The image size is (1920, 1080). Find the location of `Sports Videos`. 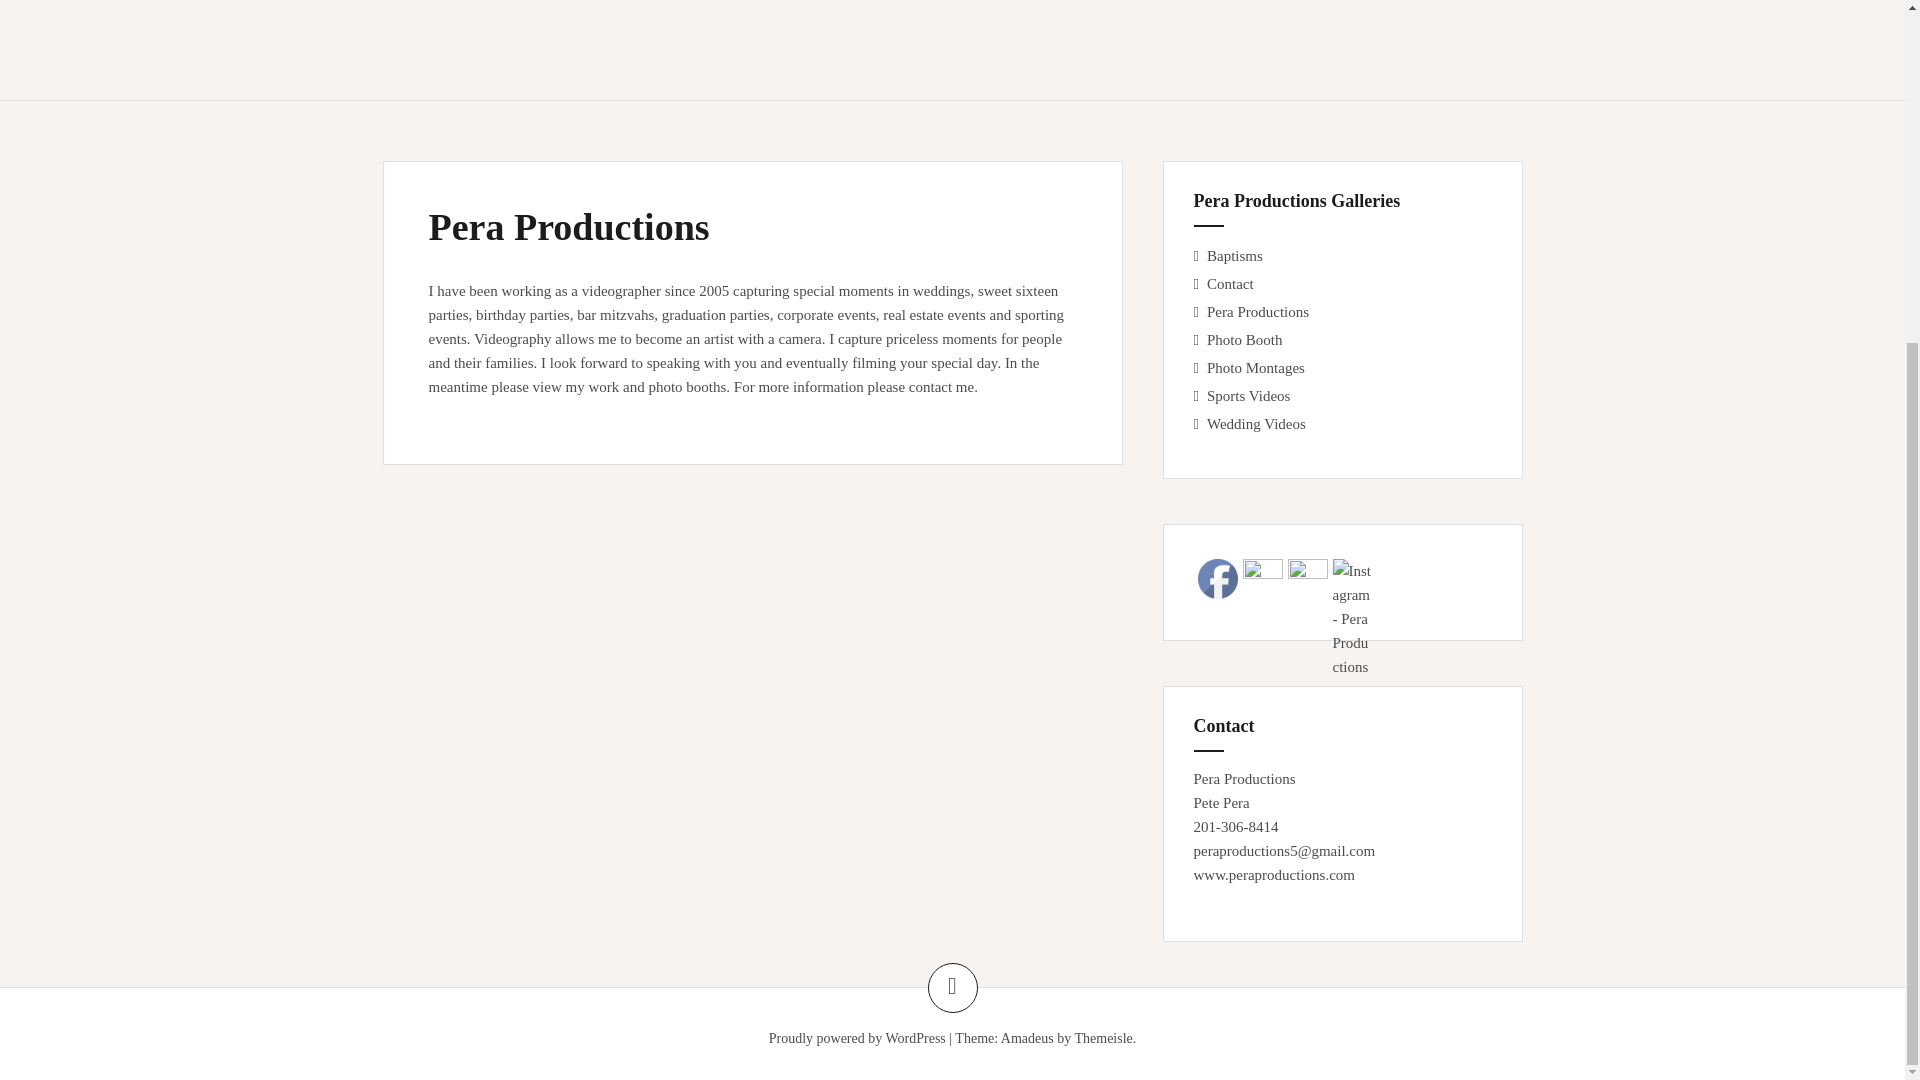

Sports Videos is located at coordinates (1248, 395).